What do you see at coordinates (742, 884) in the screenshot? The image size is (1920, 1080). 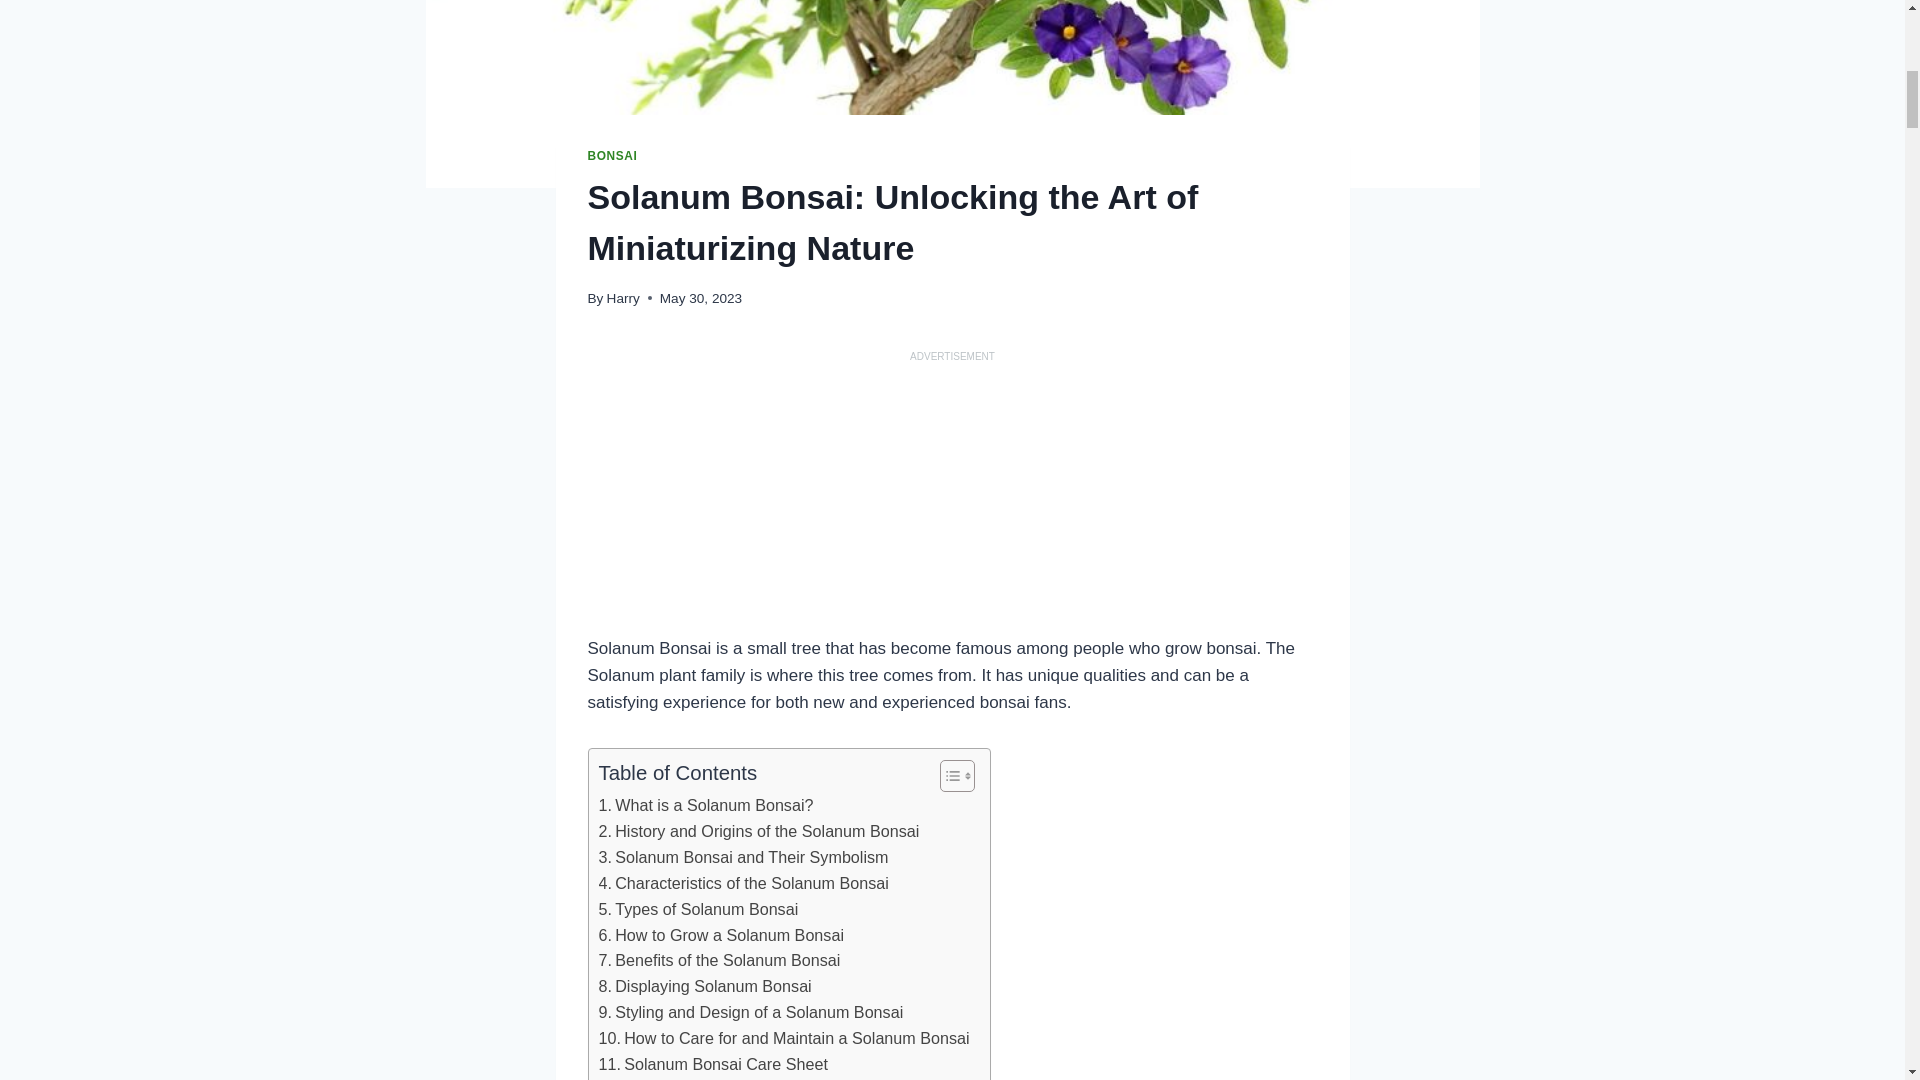 I see `Characteristics of the Solanum Bonsai` at bounding box center [742, 884].